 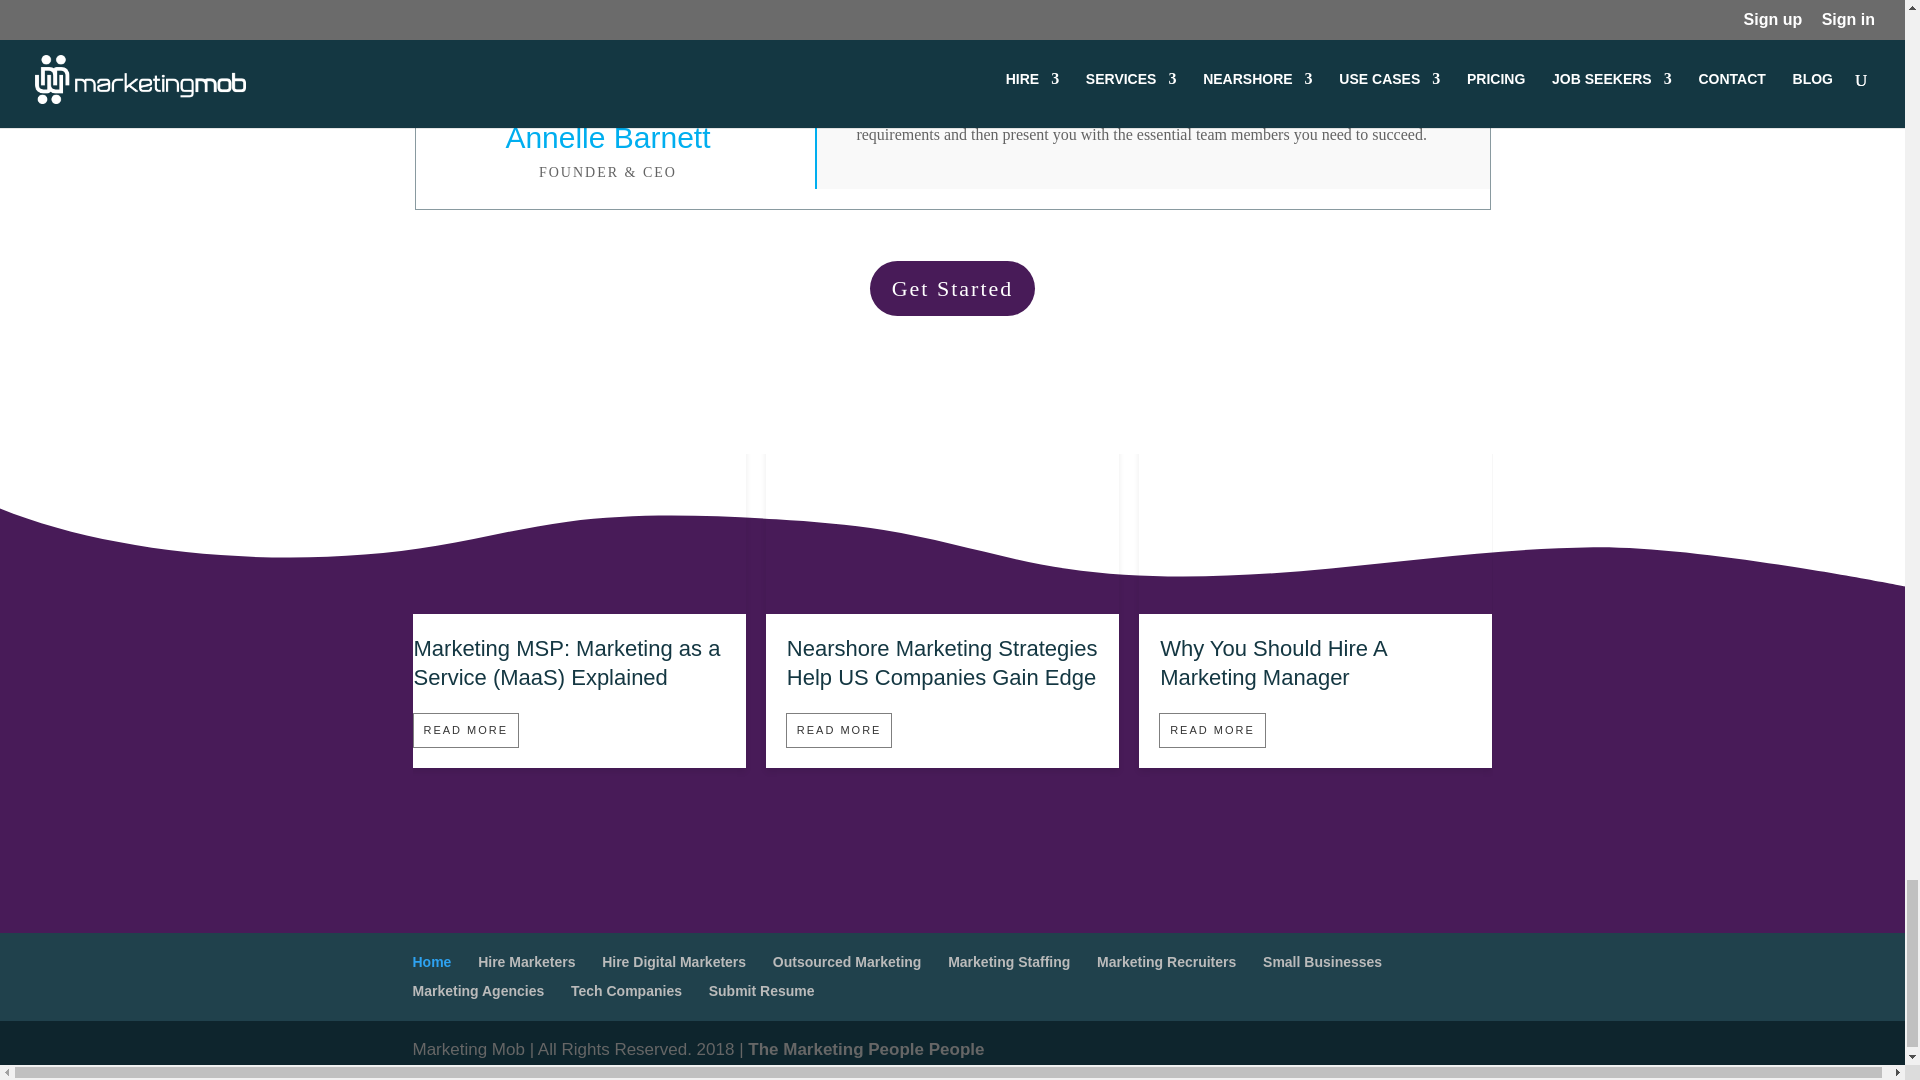 What do you see at coordinates (942, 663) in the screenshot?
I see `Nearshore Marketing Strategies Help US Companies Gain Edge` at bounding box center [942, 663].